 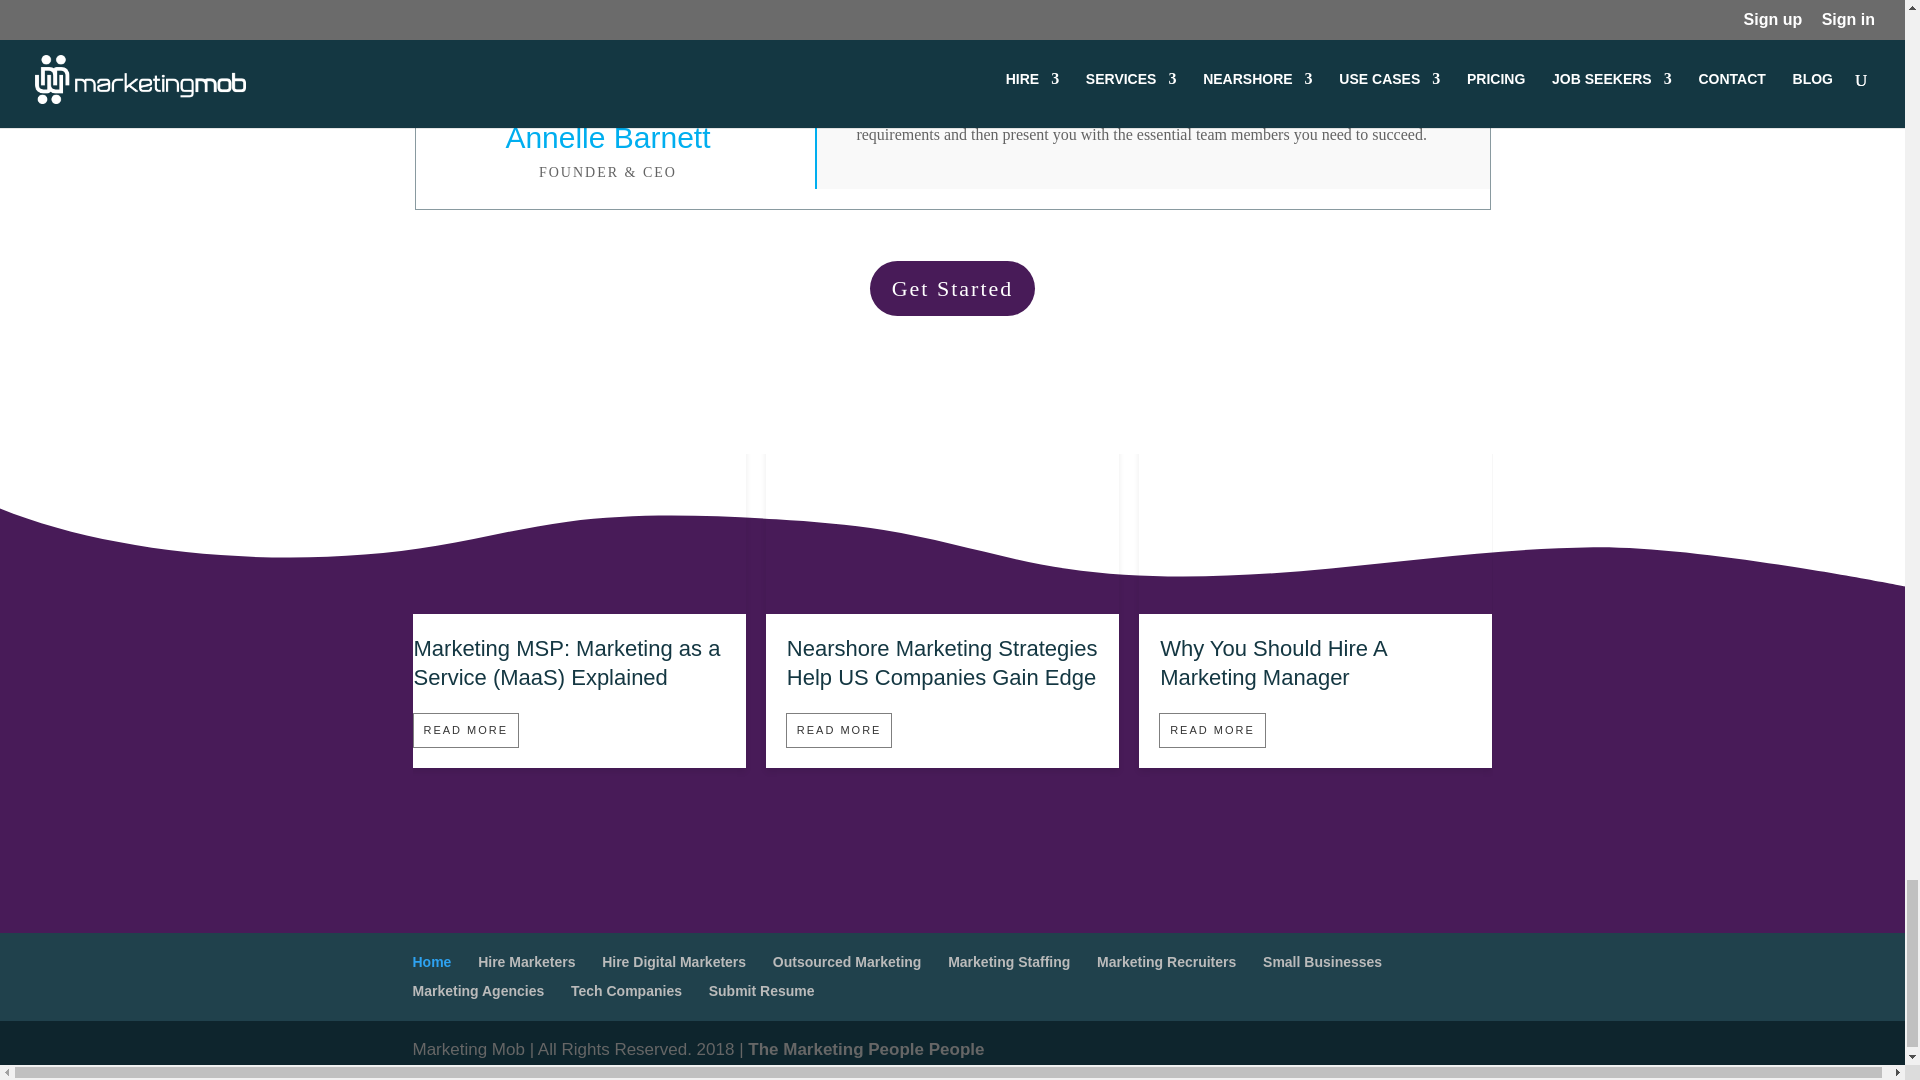 What do you see at coordinates (942, 663) in the screenshot?
I see `Nearshore Marketing Strategies Help US Companies Gain Edge` at bounding box center [942, 663].